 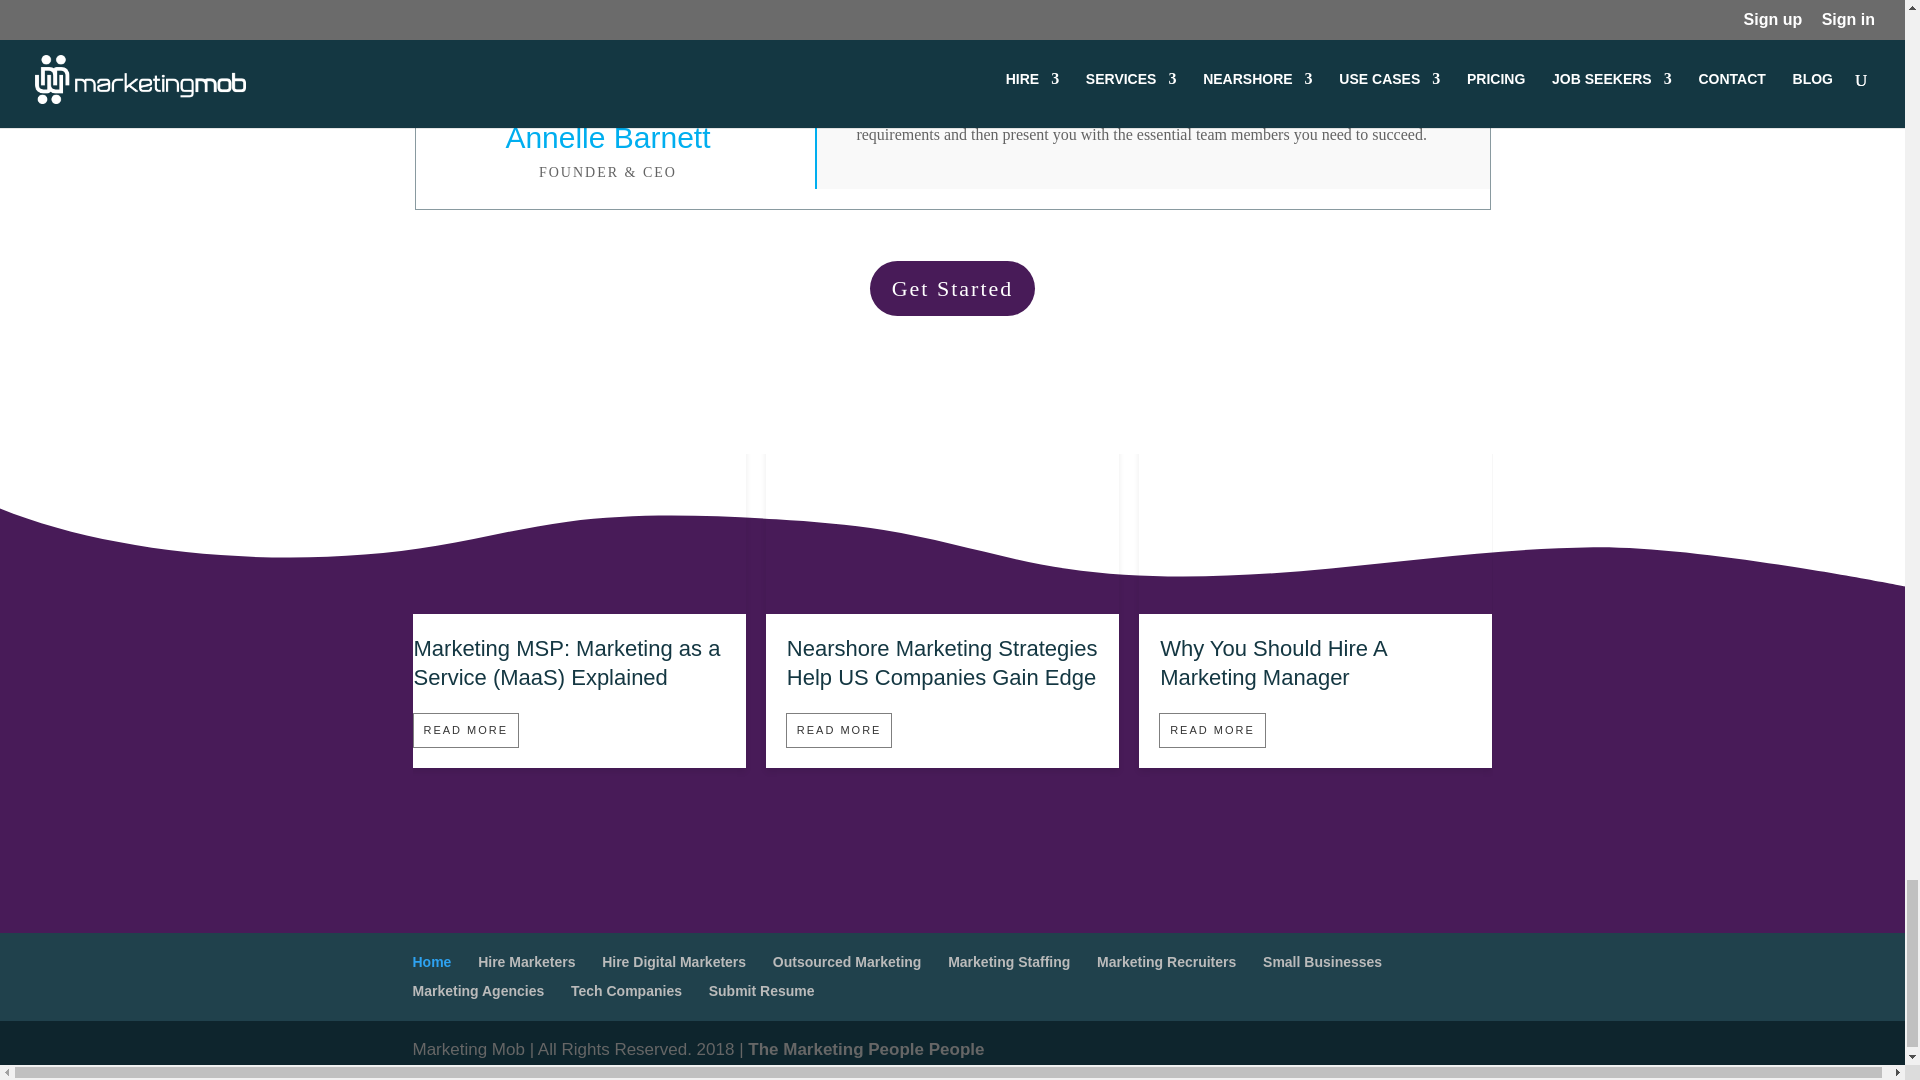 What do you see at coordinates (942, 663) in the screenshot?
I see `Nearshore Marketing Strategies Help US Companies Gain Edge` at bounding box center [942, 663].